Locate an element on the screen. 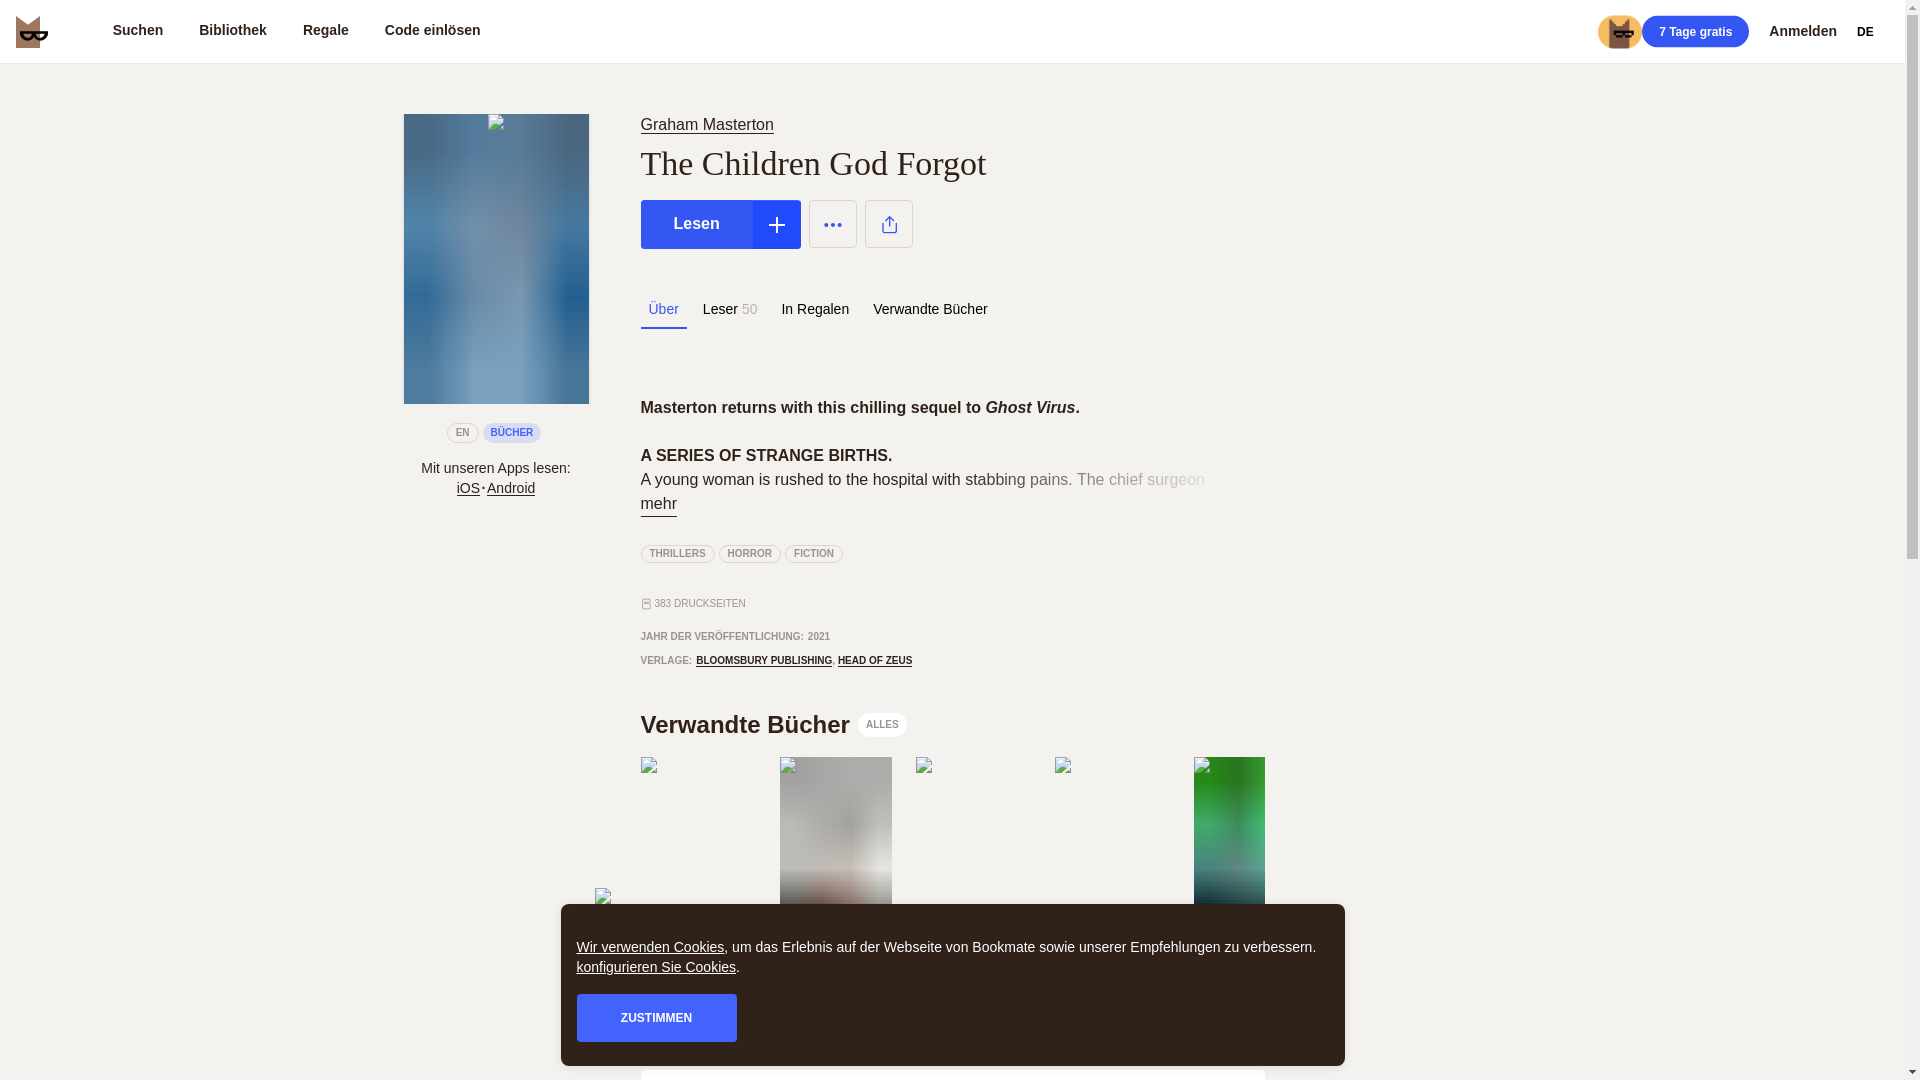  Graham Masterton is located at coordinates (1250, 950).